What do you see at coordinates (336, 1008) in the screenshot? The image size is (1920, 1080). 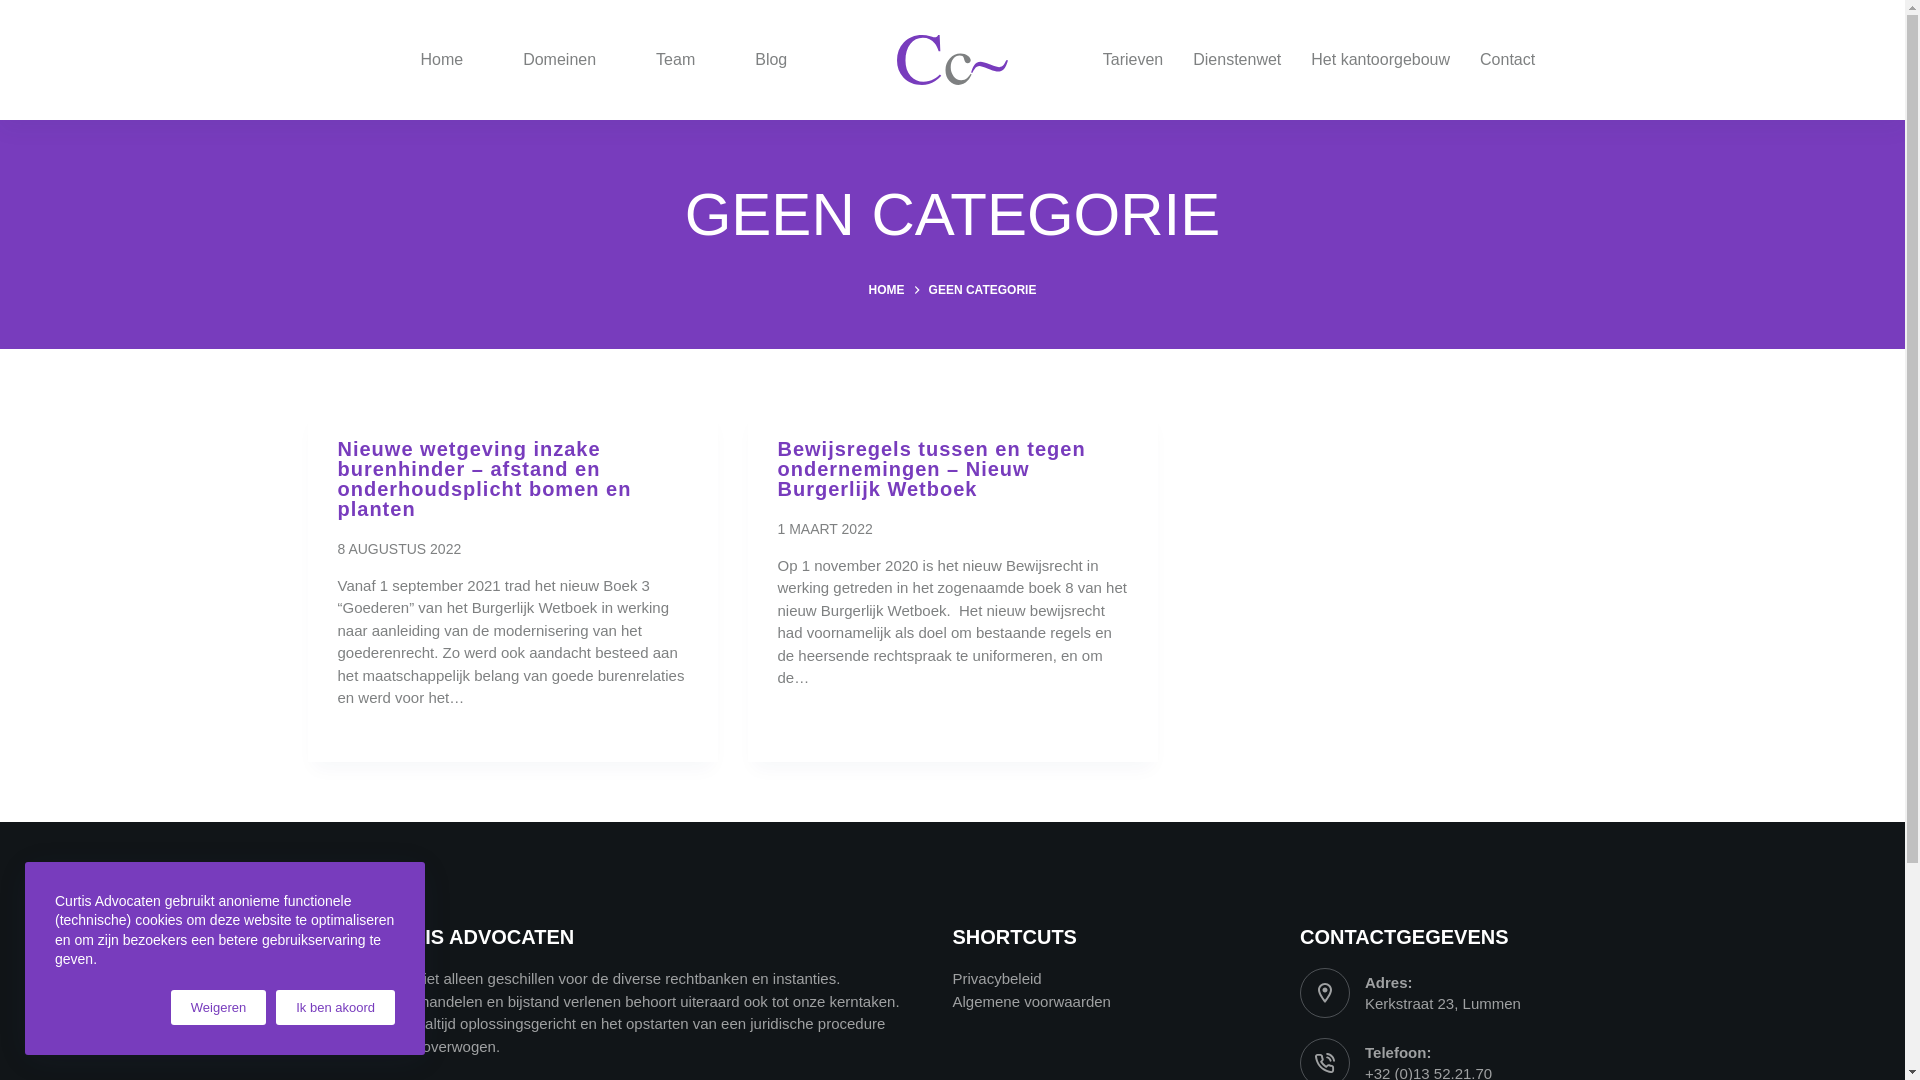 I see `Ik ben akoord` at bounding box center [336, 1008].